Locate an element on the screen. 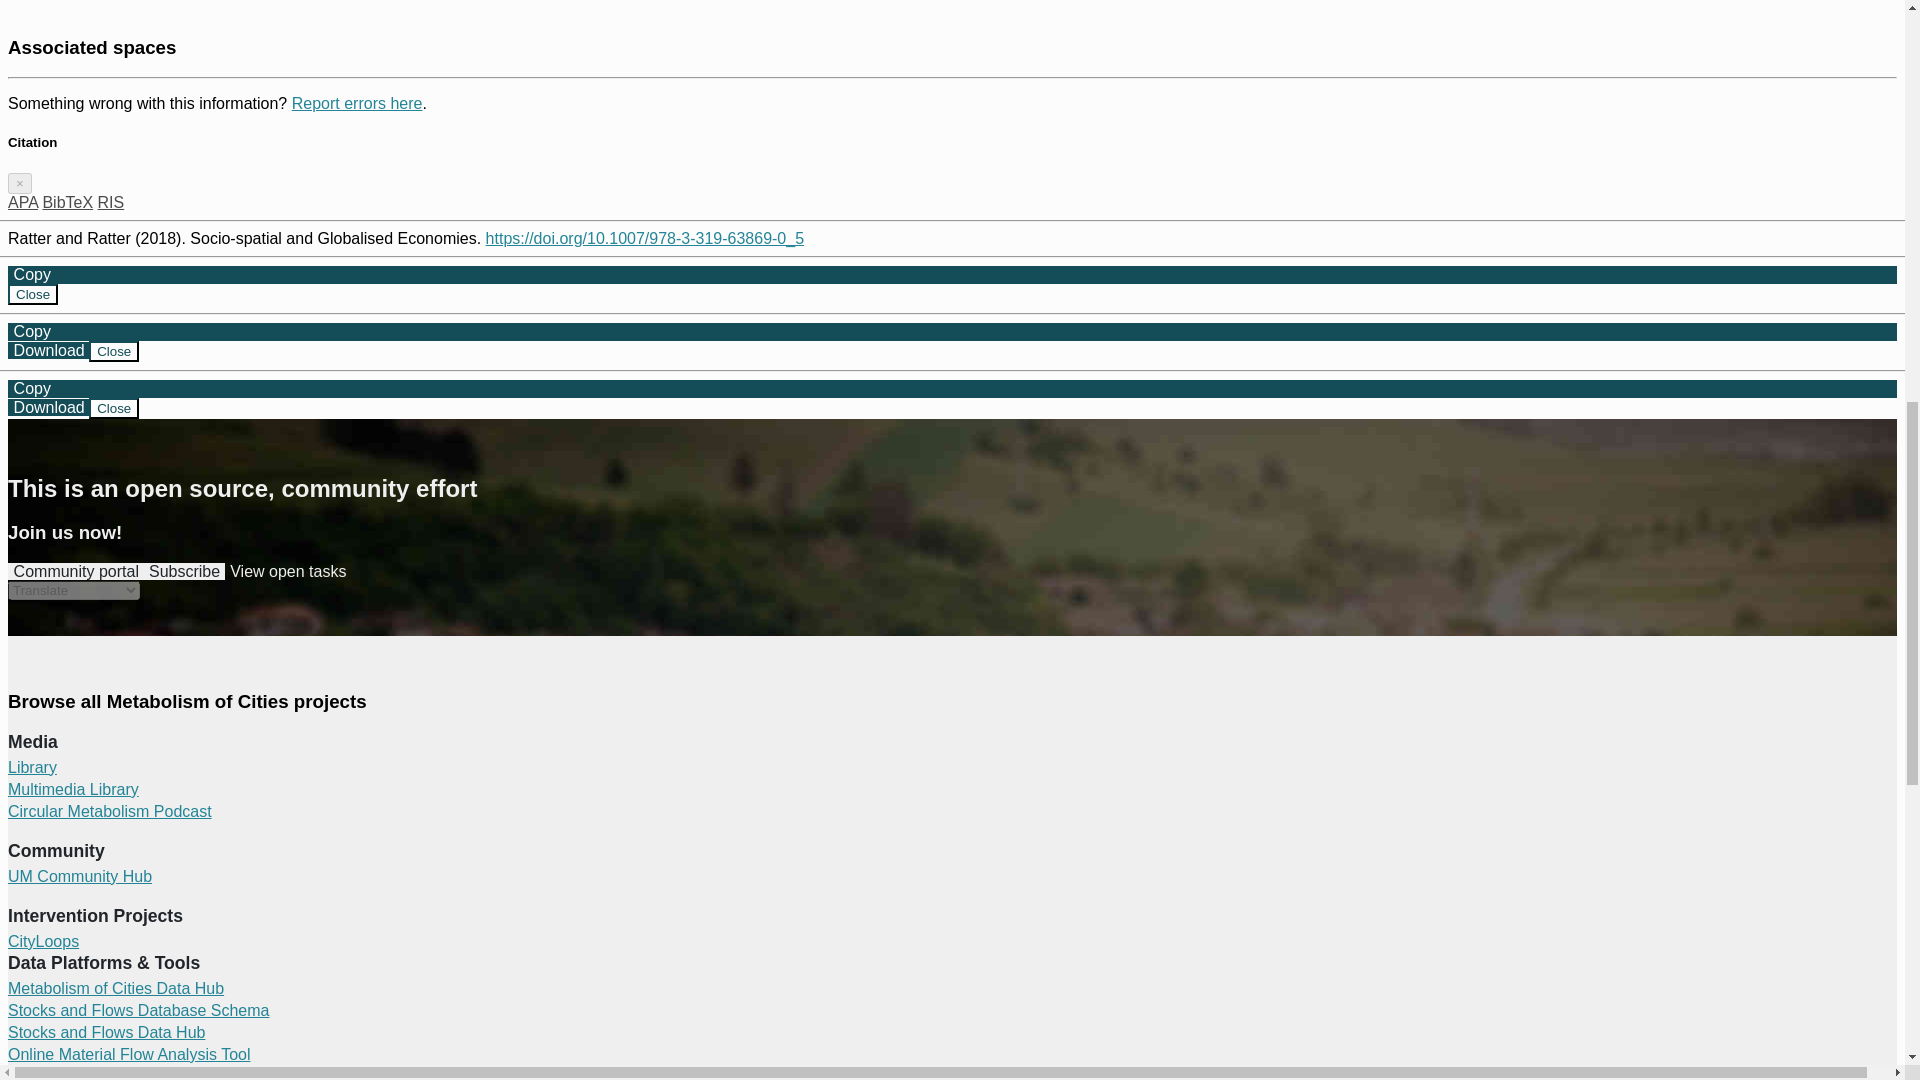  Report errors here is located at coordinates (356, 104).